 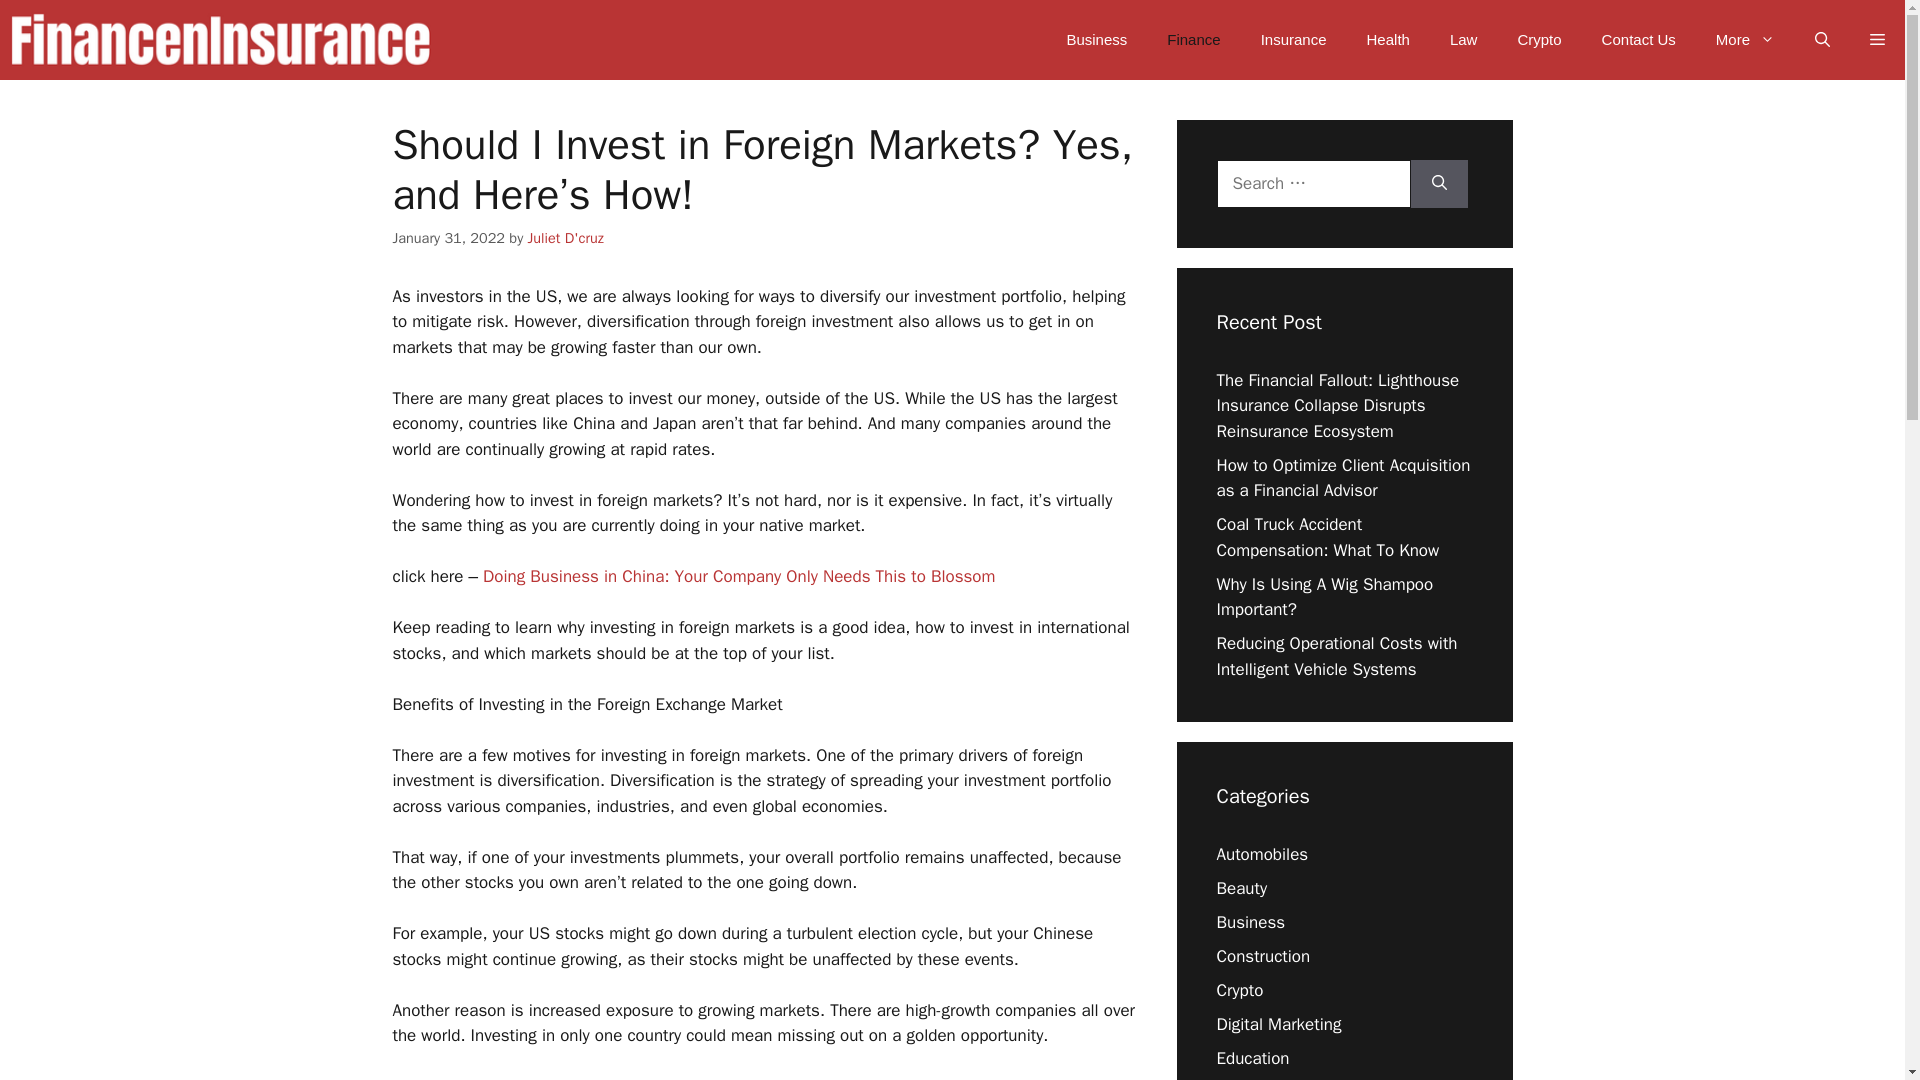 I want to click on Education, so click(x=1252, y=1058).